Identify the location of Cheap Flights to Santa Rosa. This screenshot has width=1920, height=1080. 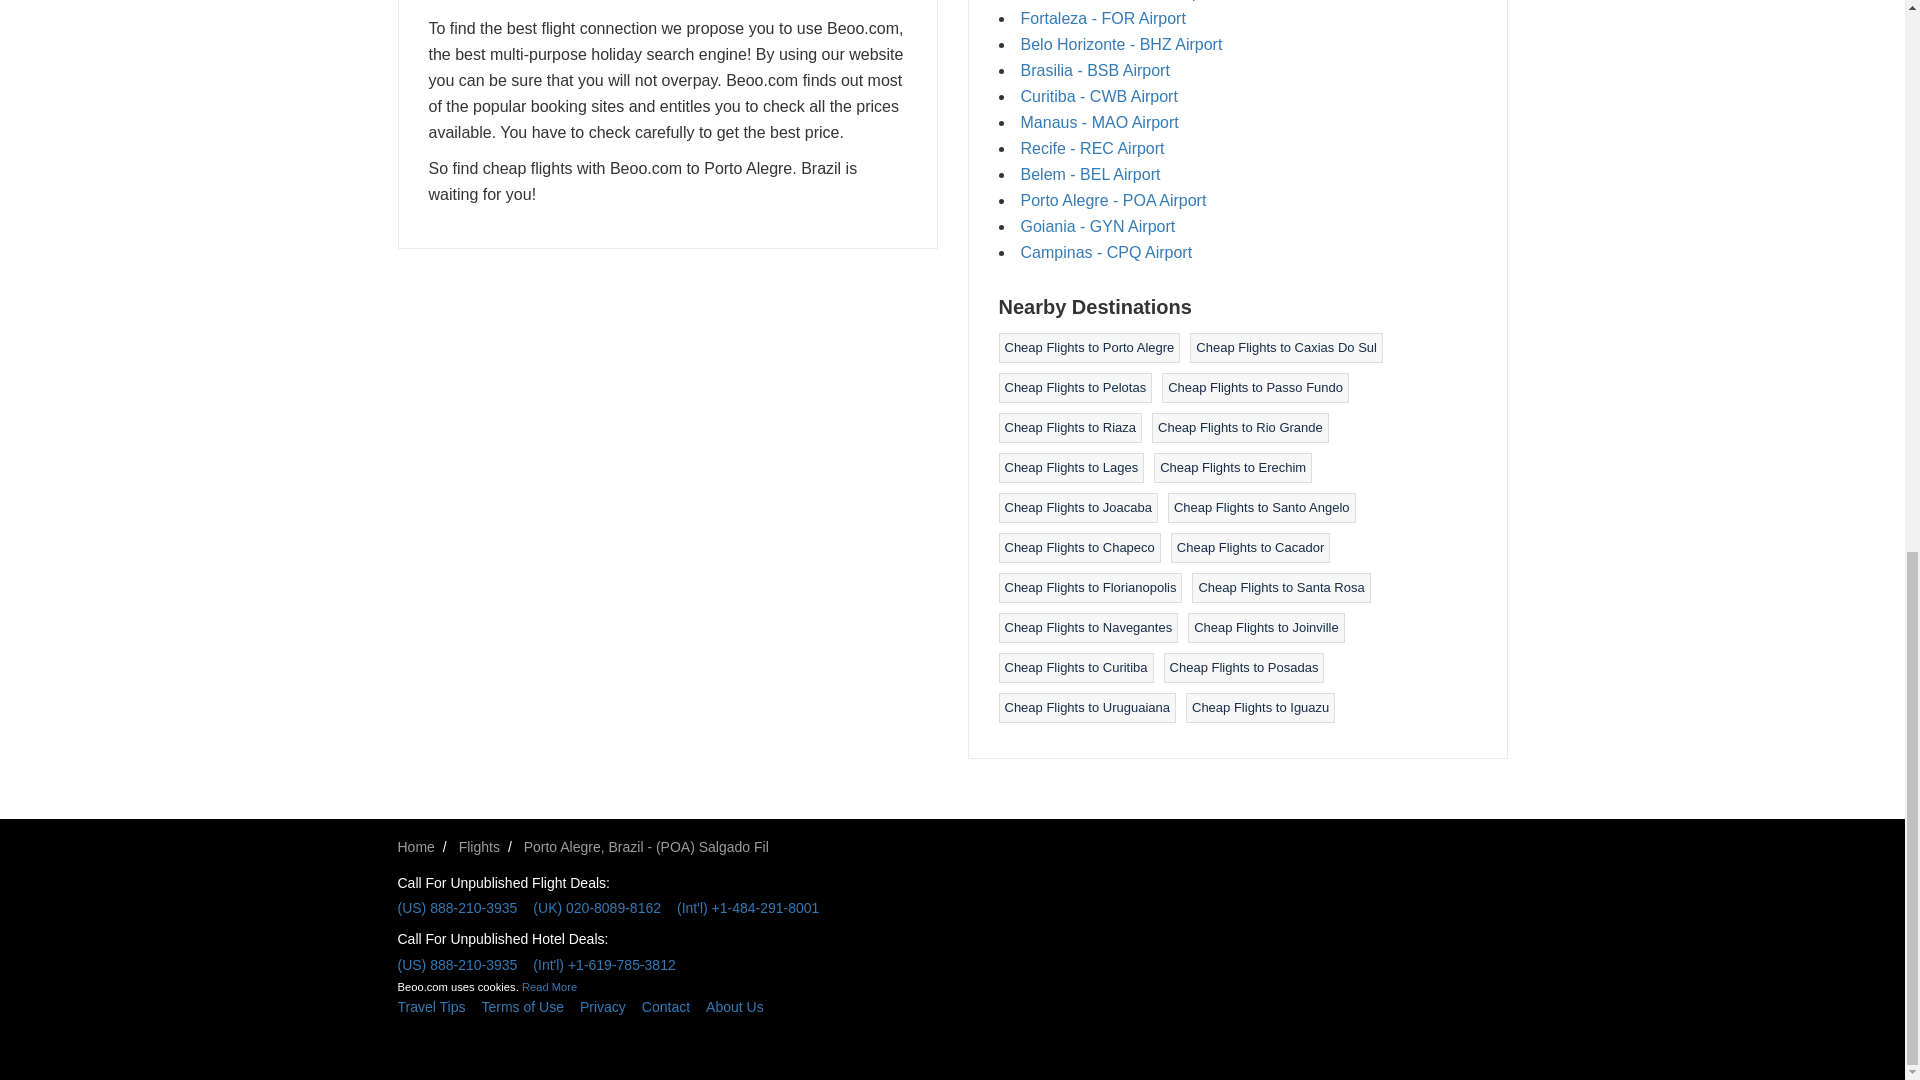
(1280, 587).